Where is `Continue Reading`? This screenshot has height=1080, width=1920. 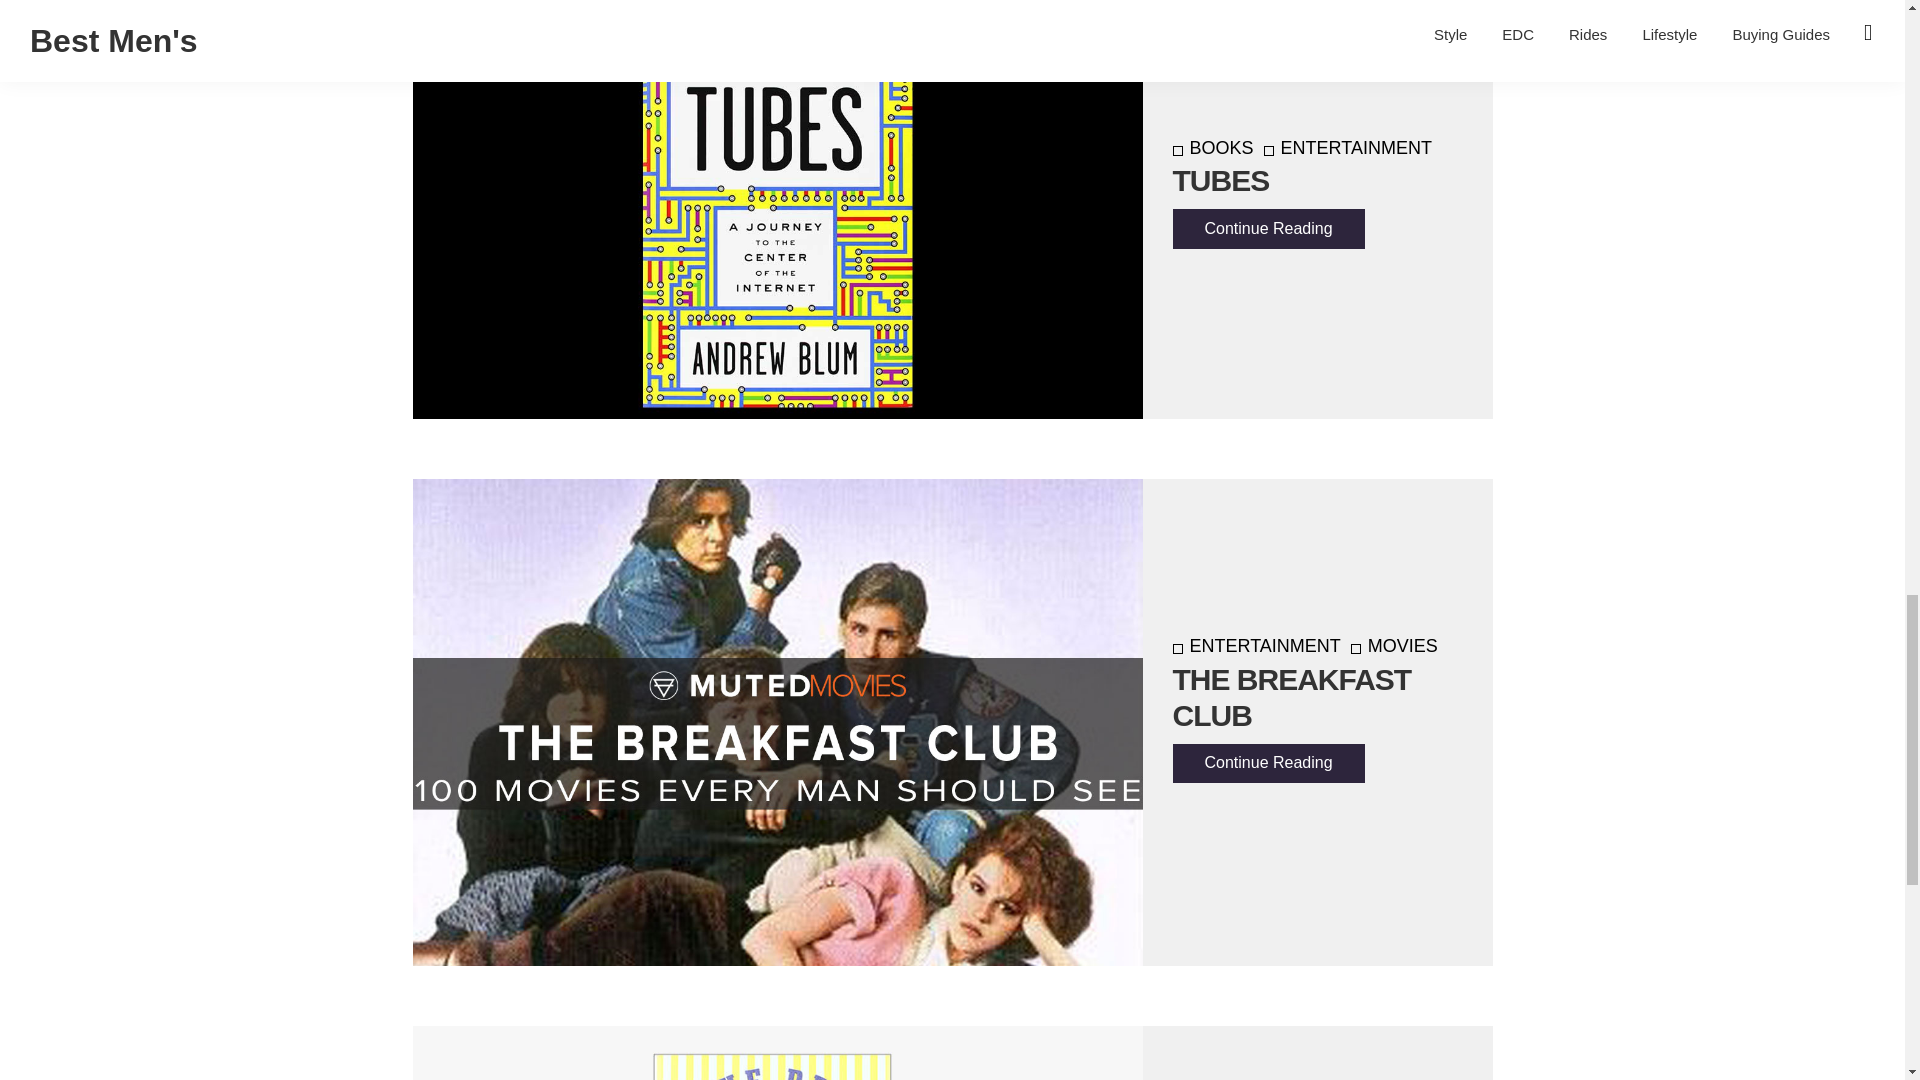
Continue Reading is located at coordinates (1267, 228).